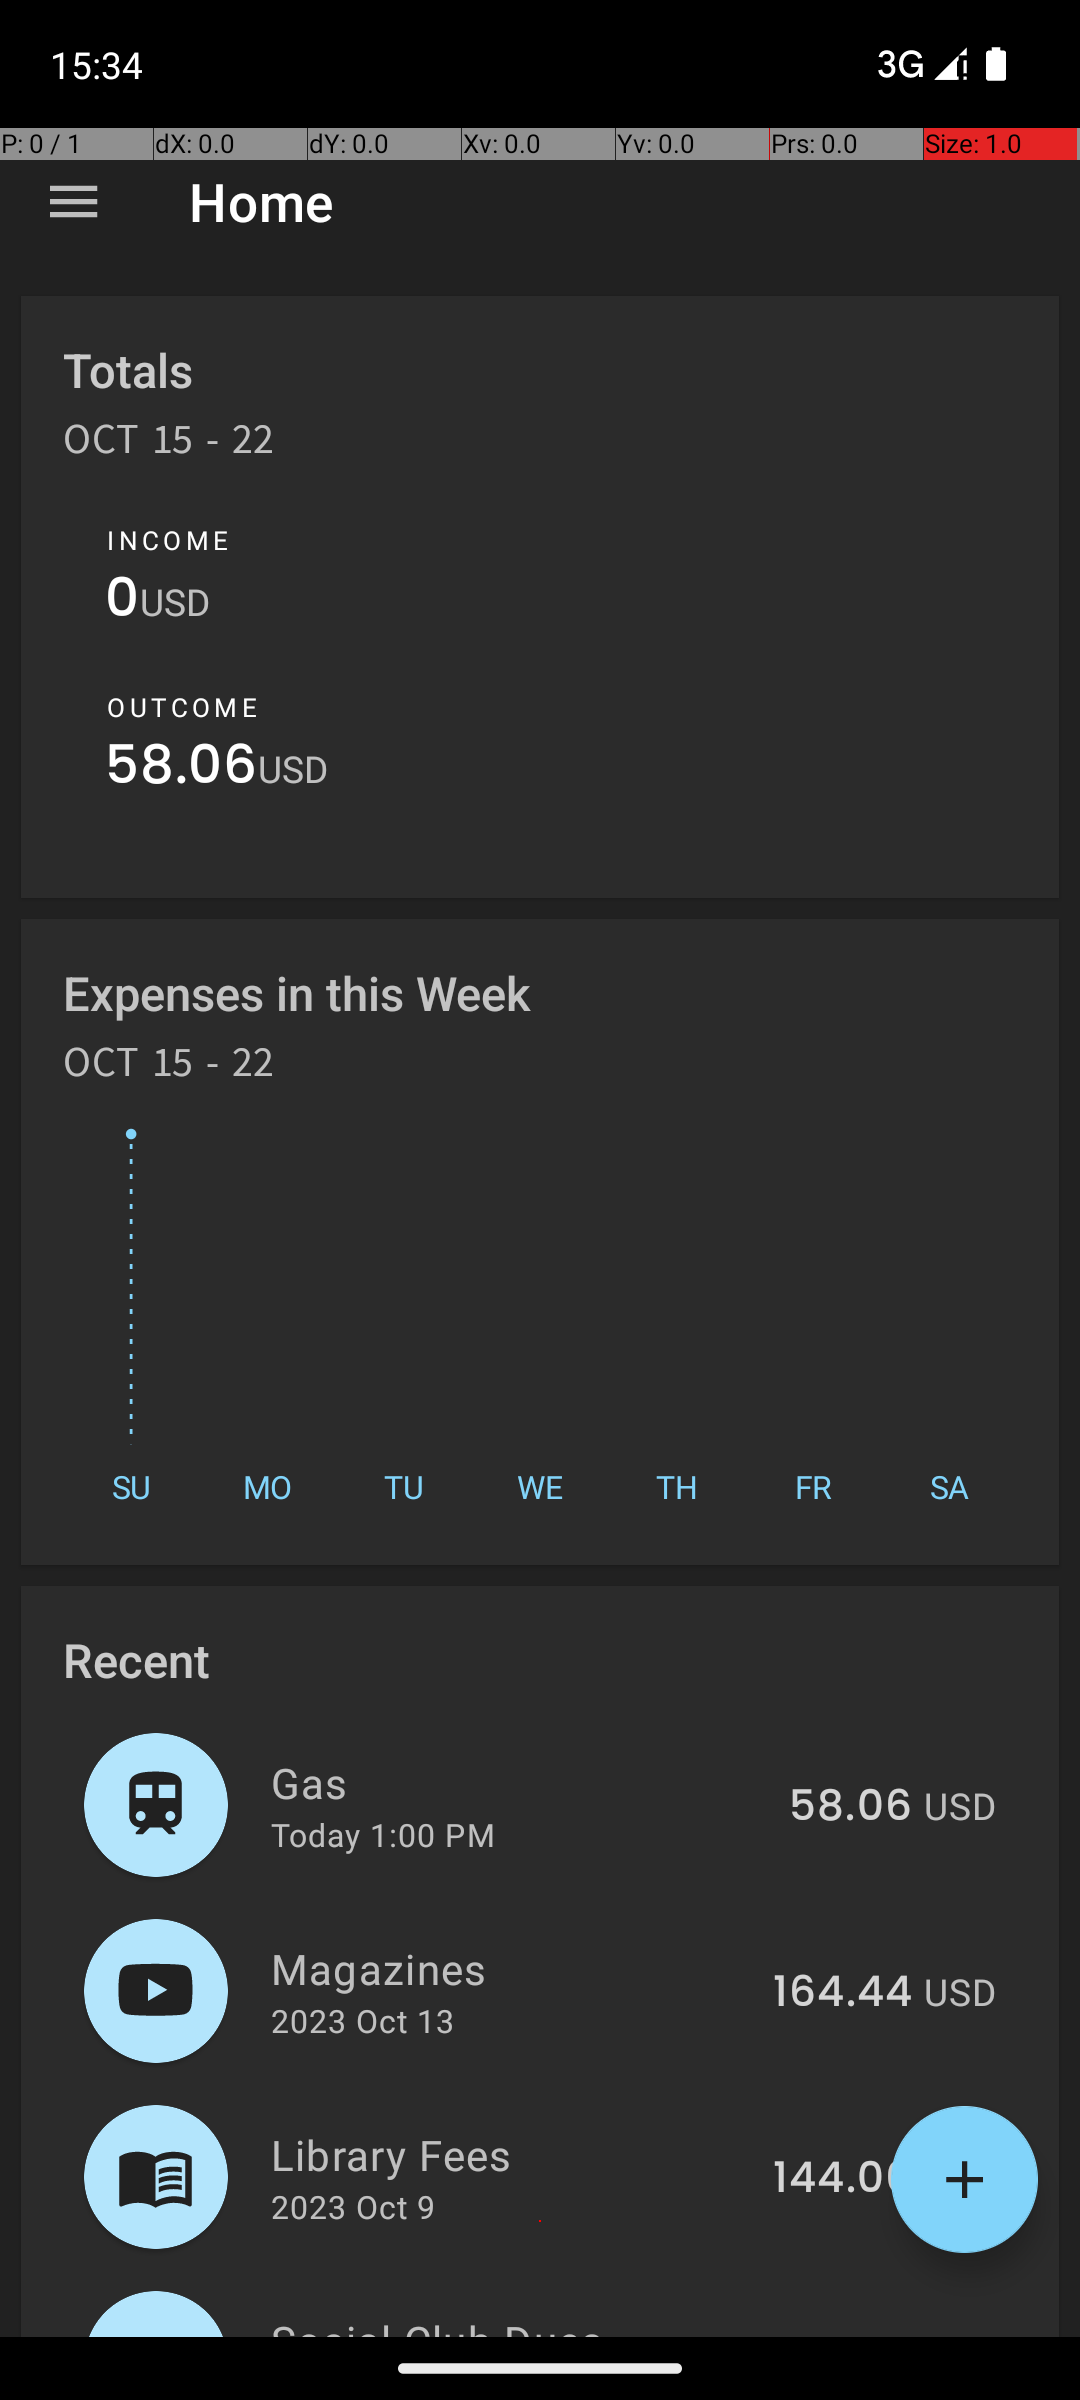 The height and width of the screenshot is (2400, 1080). I want to click on 144.06, so click(842, 2179).